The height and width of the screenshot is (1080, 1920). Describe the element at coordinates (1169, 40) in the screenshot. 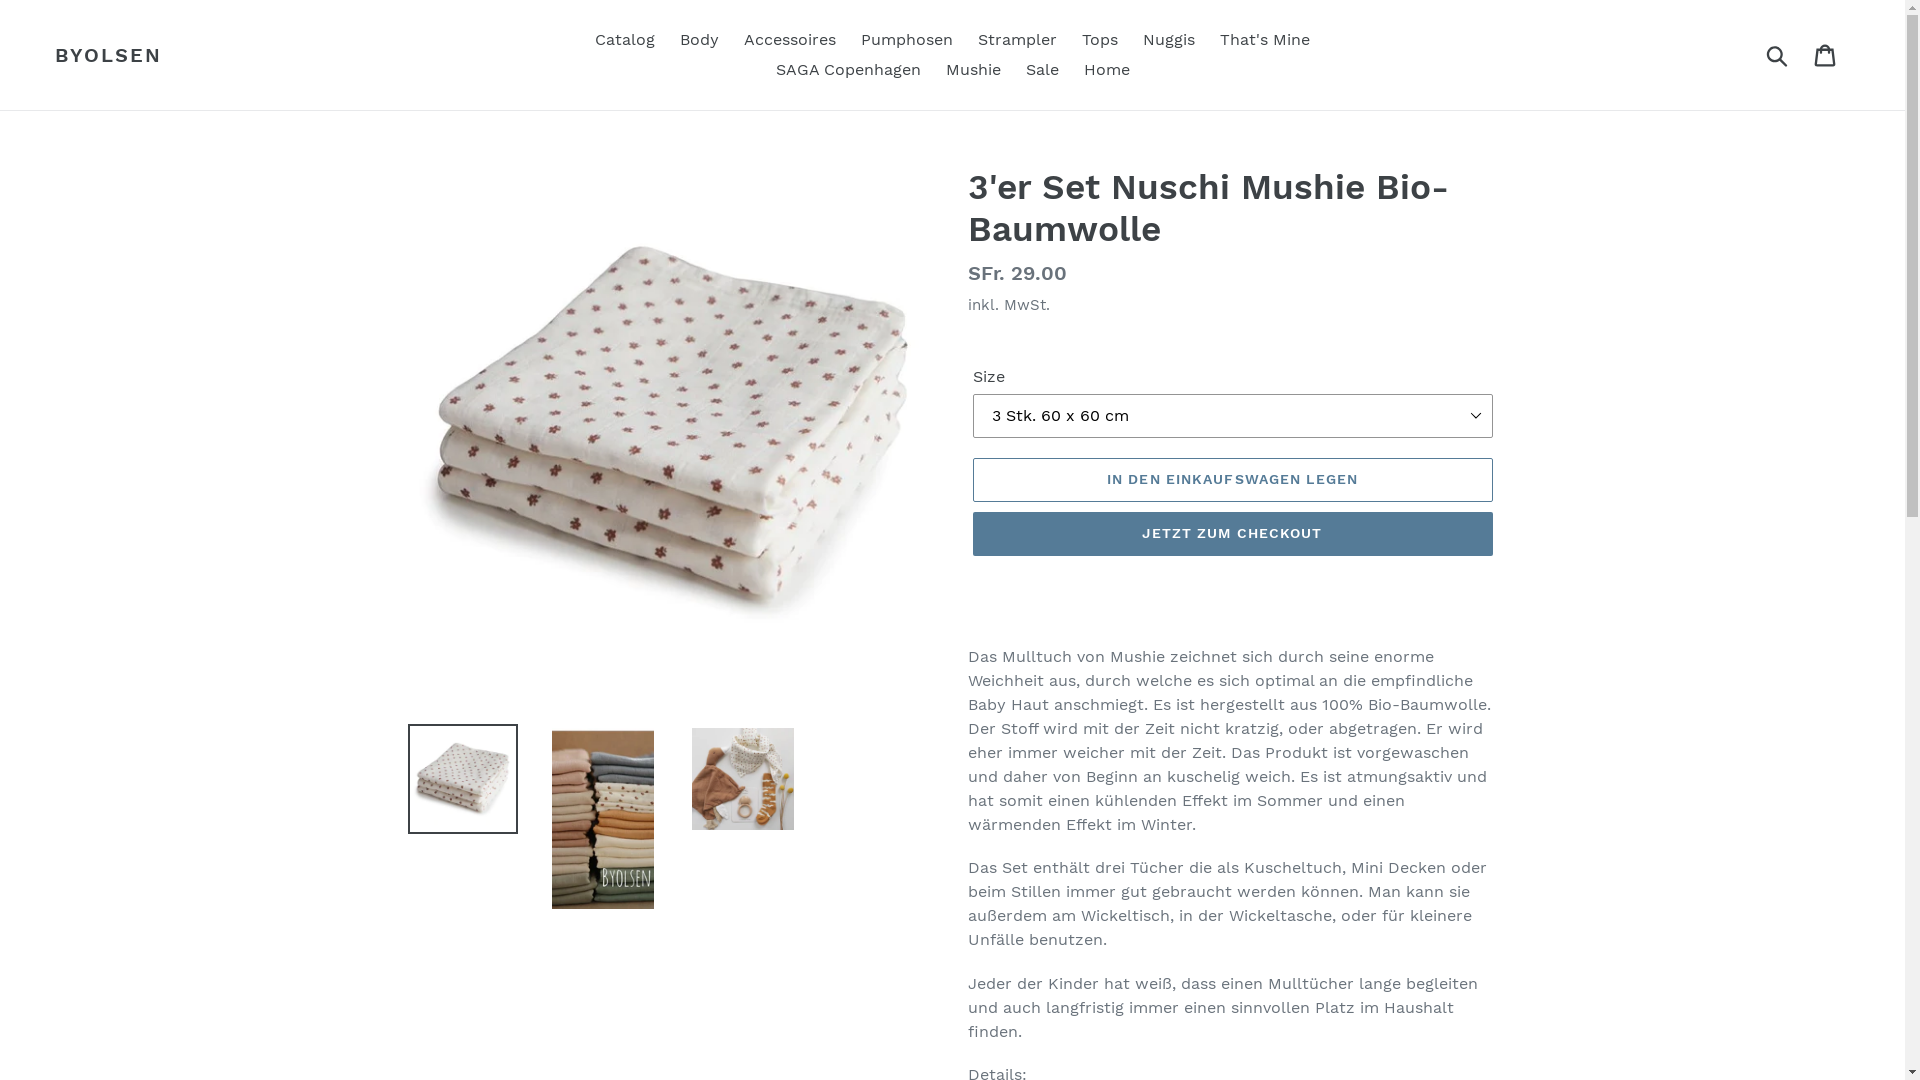

I see `Nuggis` at that location.